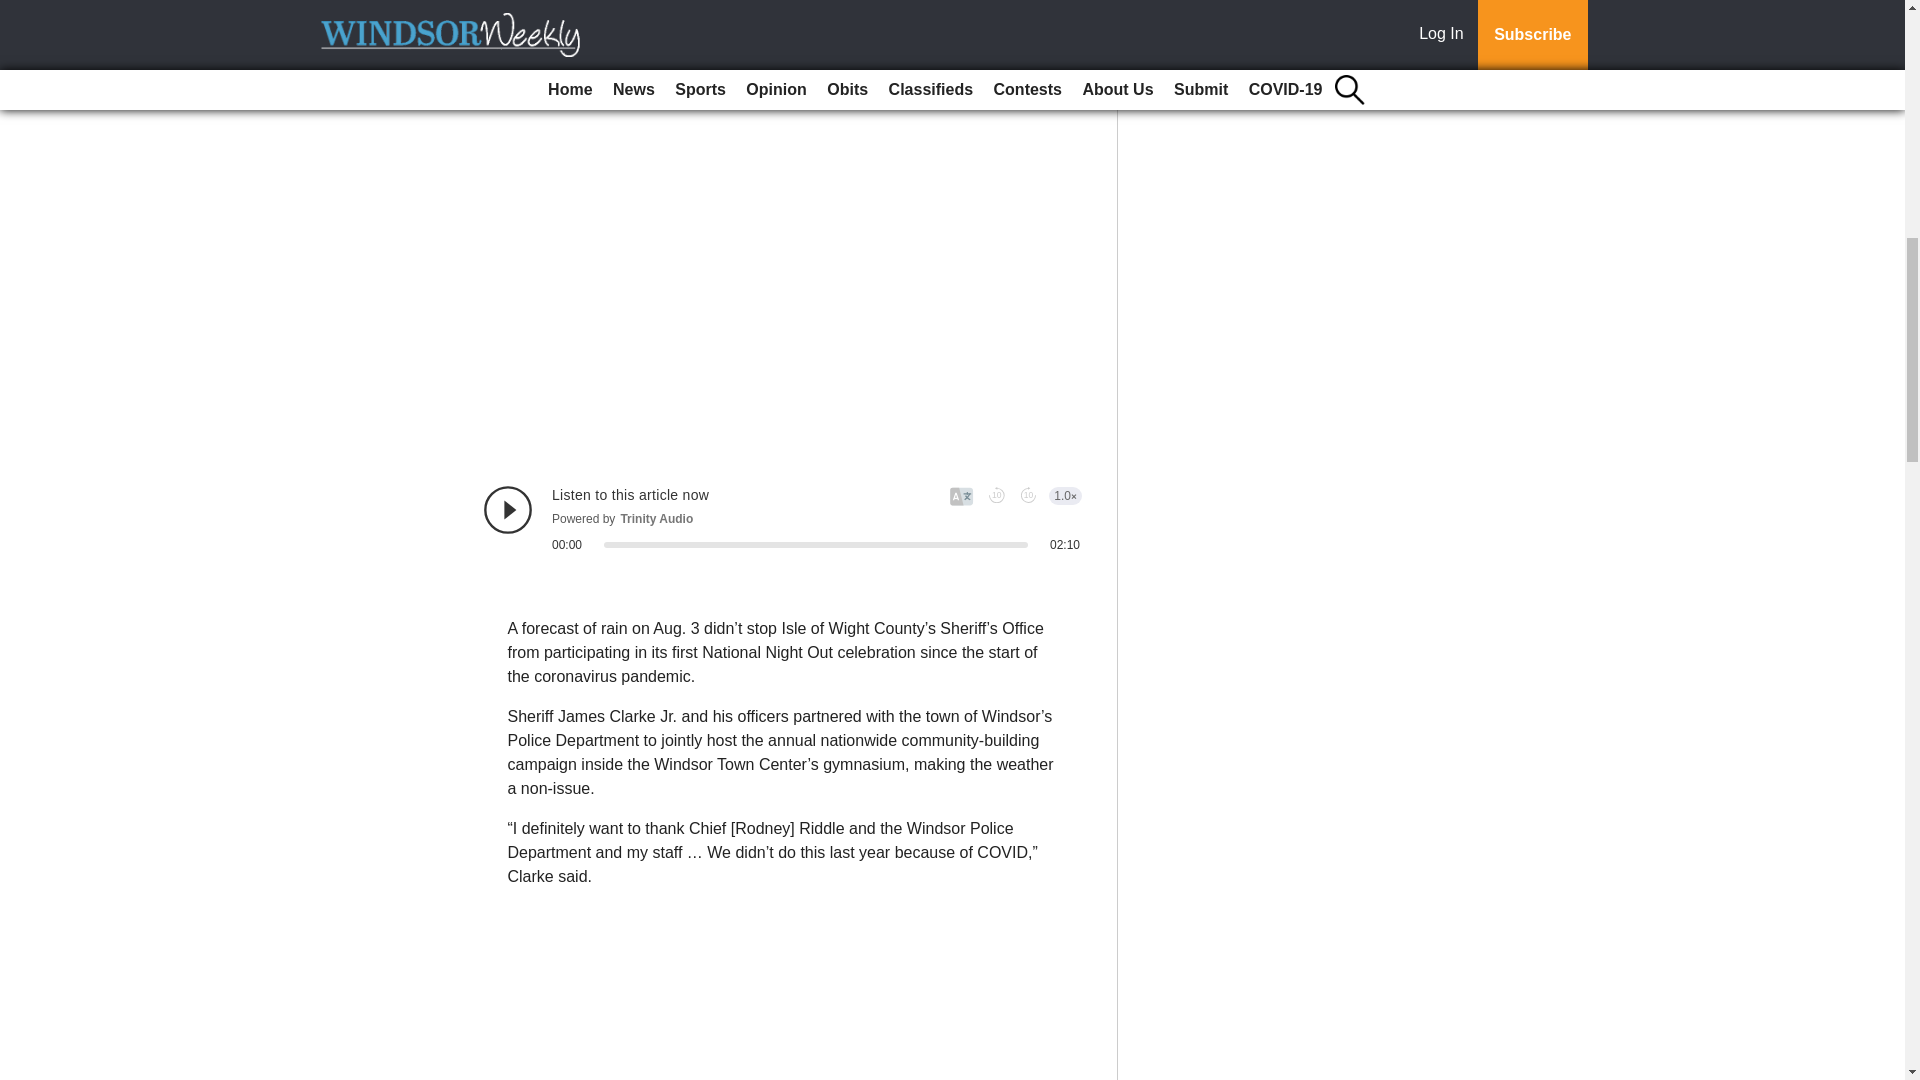  I want to click on Trinity Audio Player, so click(782, 518).